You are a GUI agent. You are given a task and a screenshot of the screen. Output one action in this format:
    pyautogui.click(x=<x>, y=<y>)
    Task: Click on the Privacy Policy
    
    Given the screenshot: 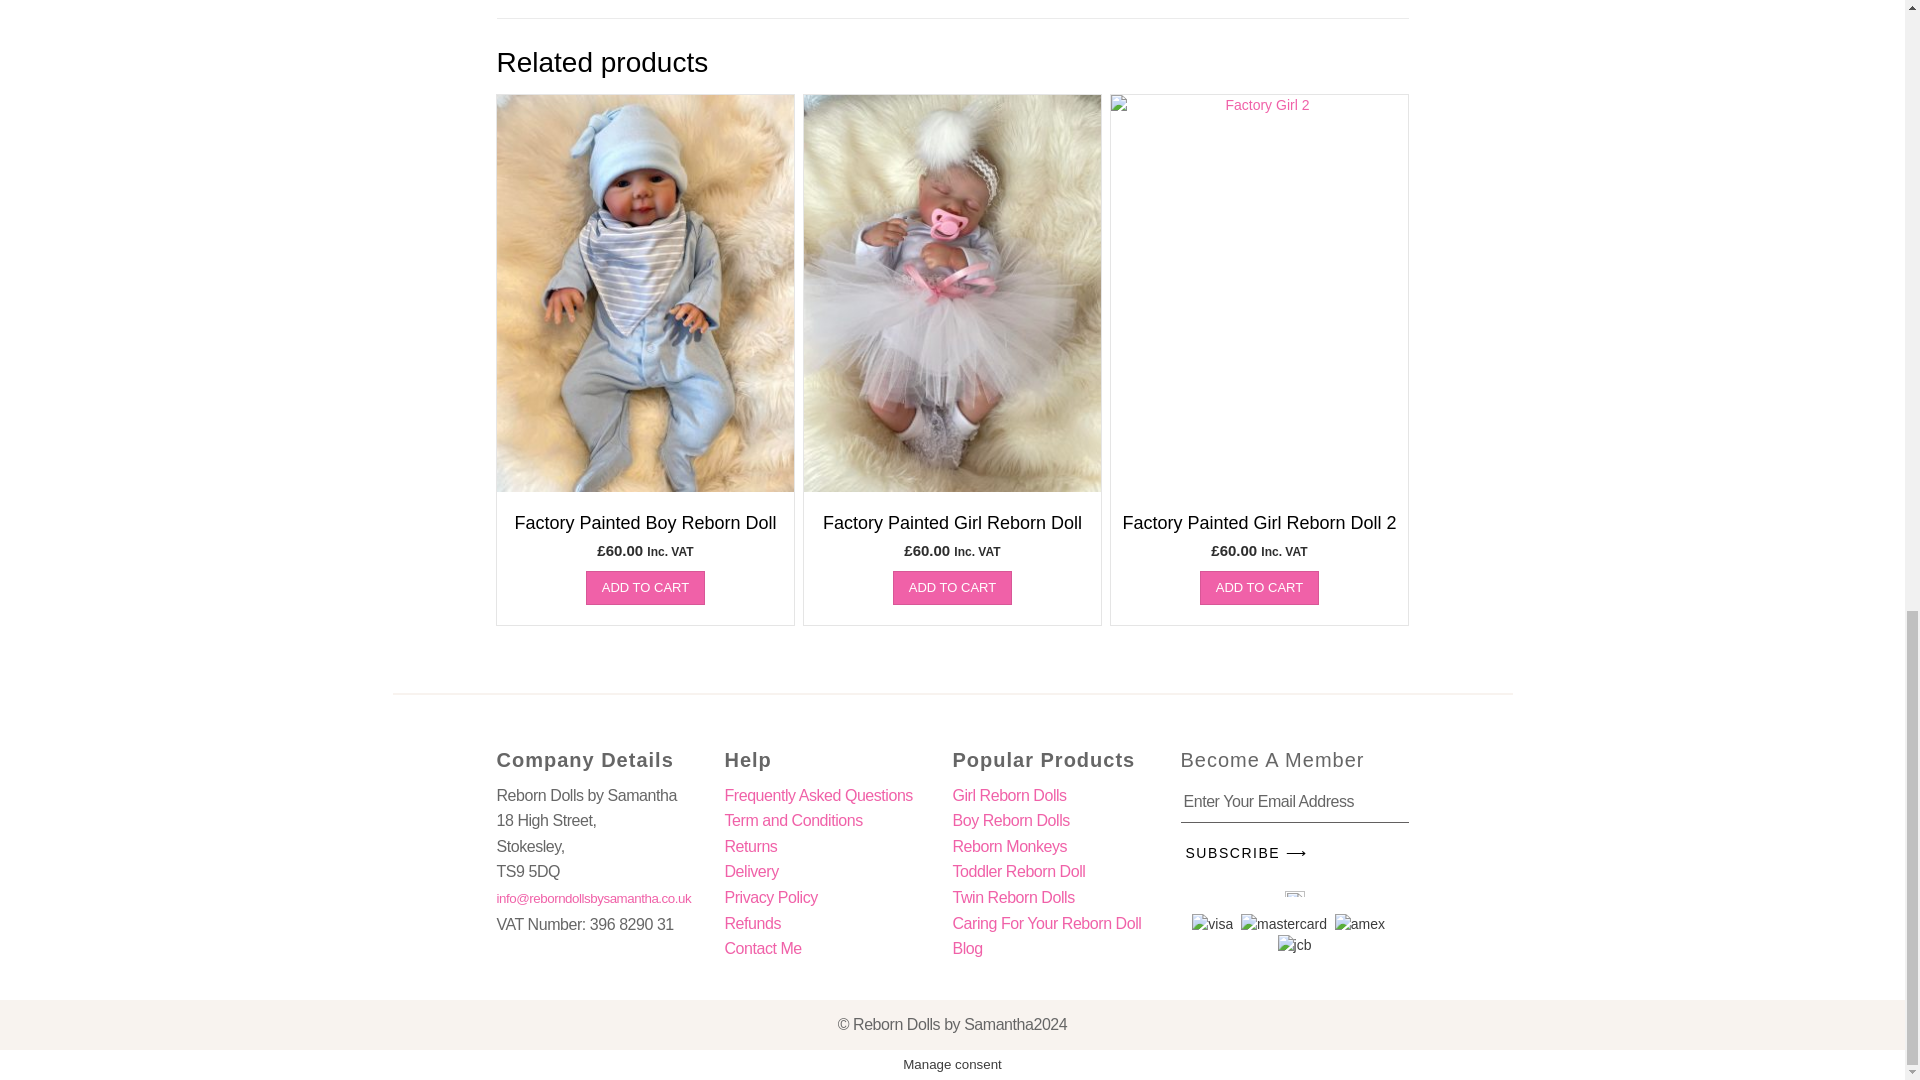 What is the action you would take?
    pyautogui.click(x=770, y=897)
    